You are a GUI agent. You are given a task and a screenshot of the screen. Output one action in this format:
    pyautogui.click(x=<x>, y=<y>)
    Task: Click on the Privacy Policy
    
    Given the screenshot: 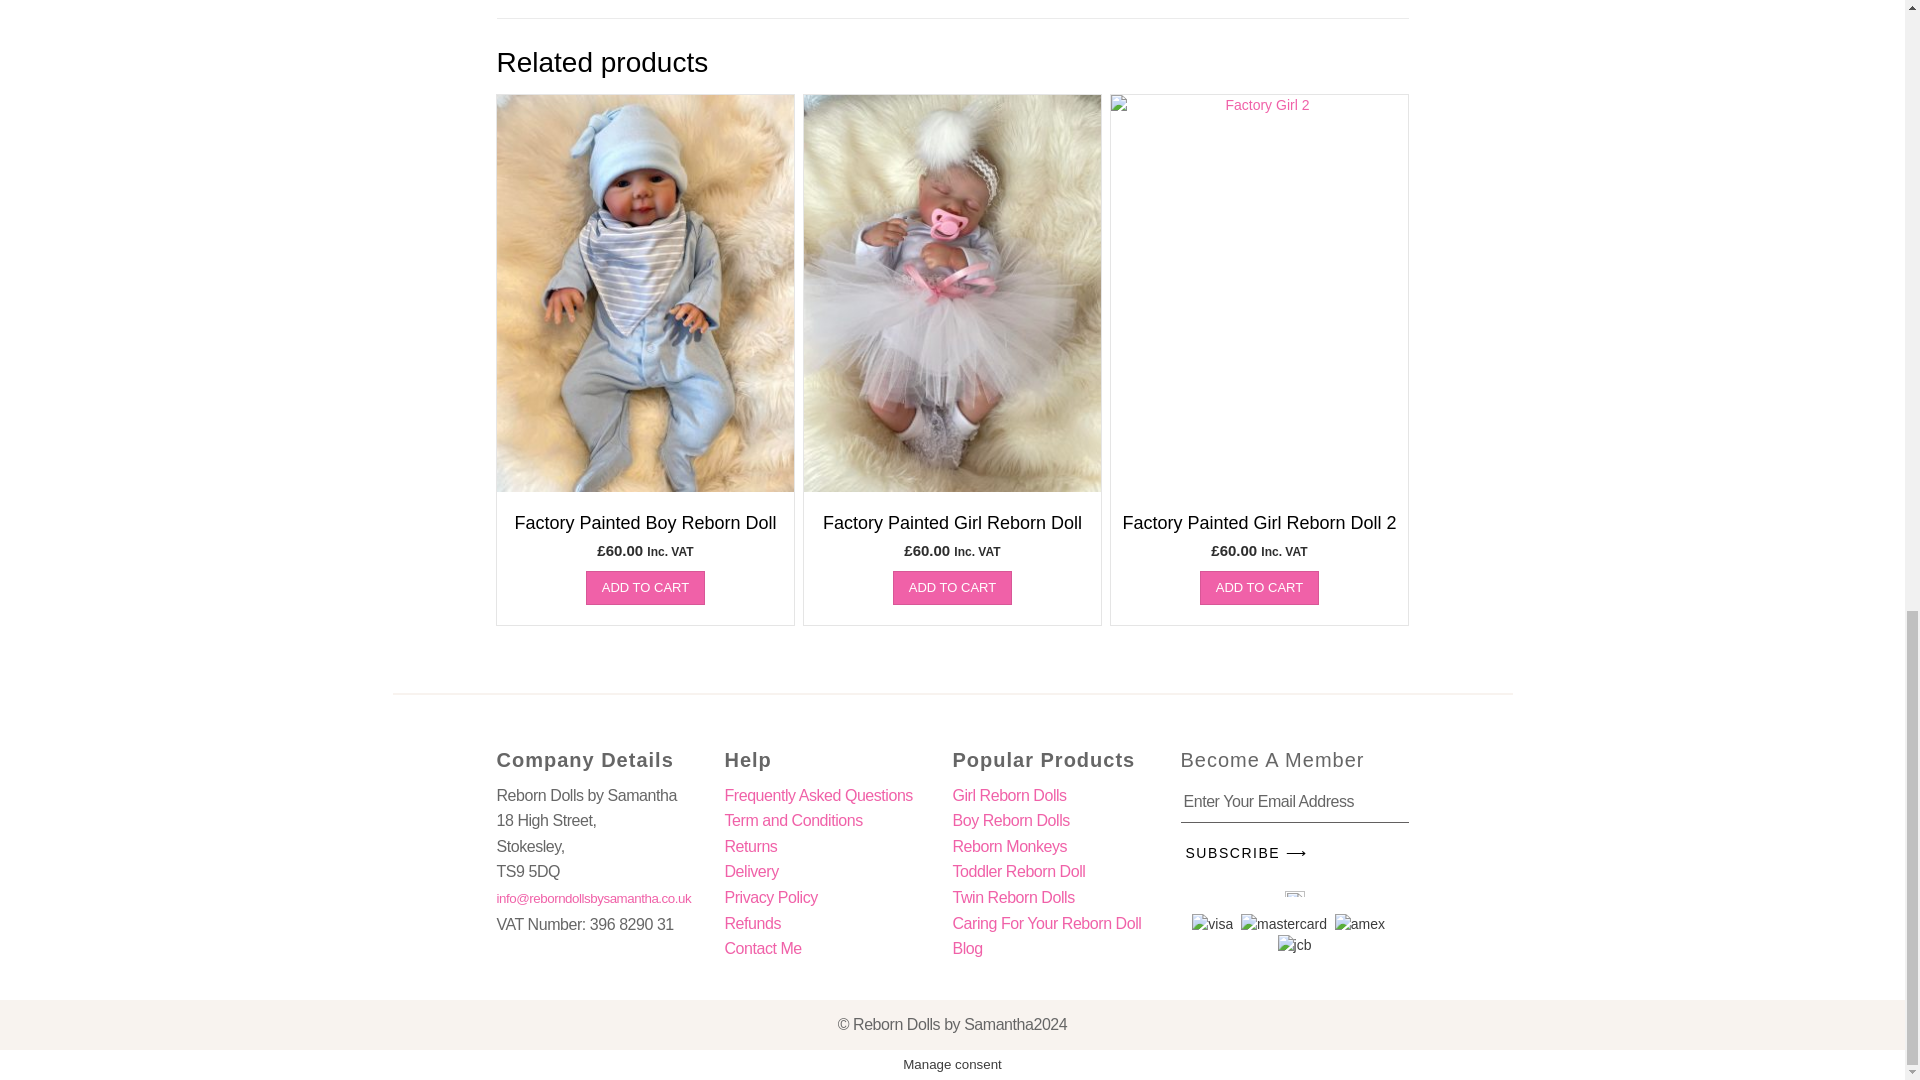 What is the action you would take?
    pyautogui.click(x=770, y=897)
    